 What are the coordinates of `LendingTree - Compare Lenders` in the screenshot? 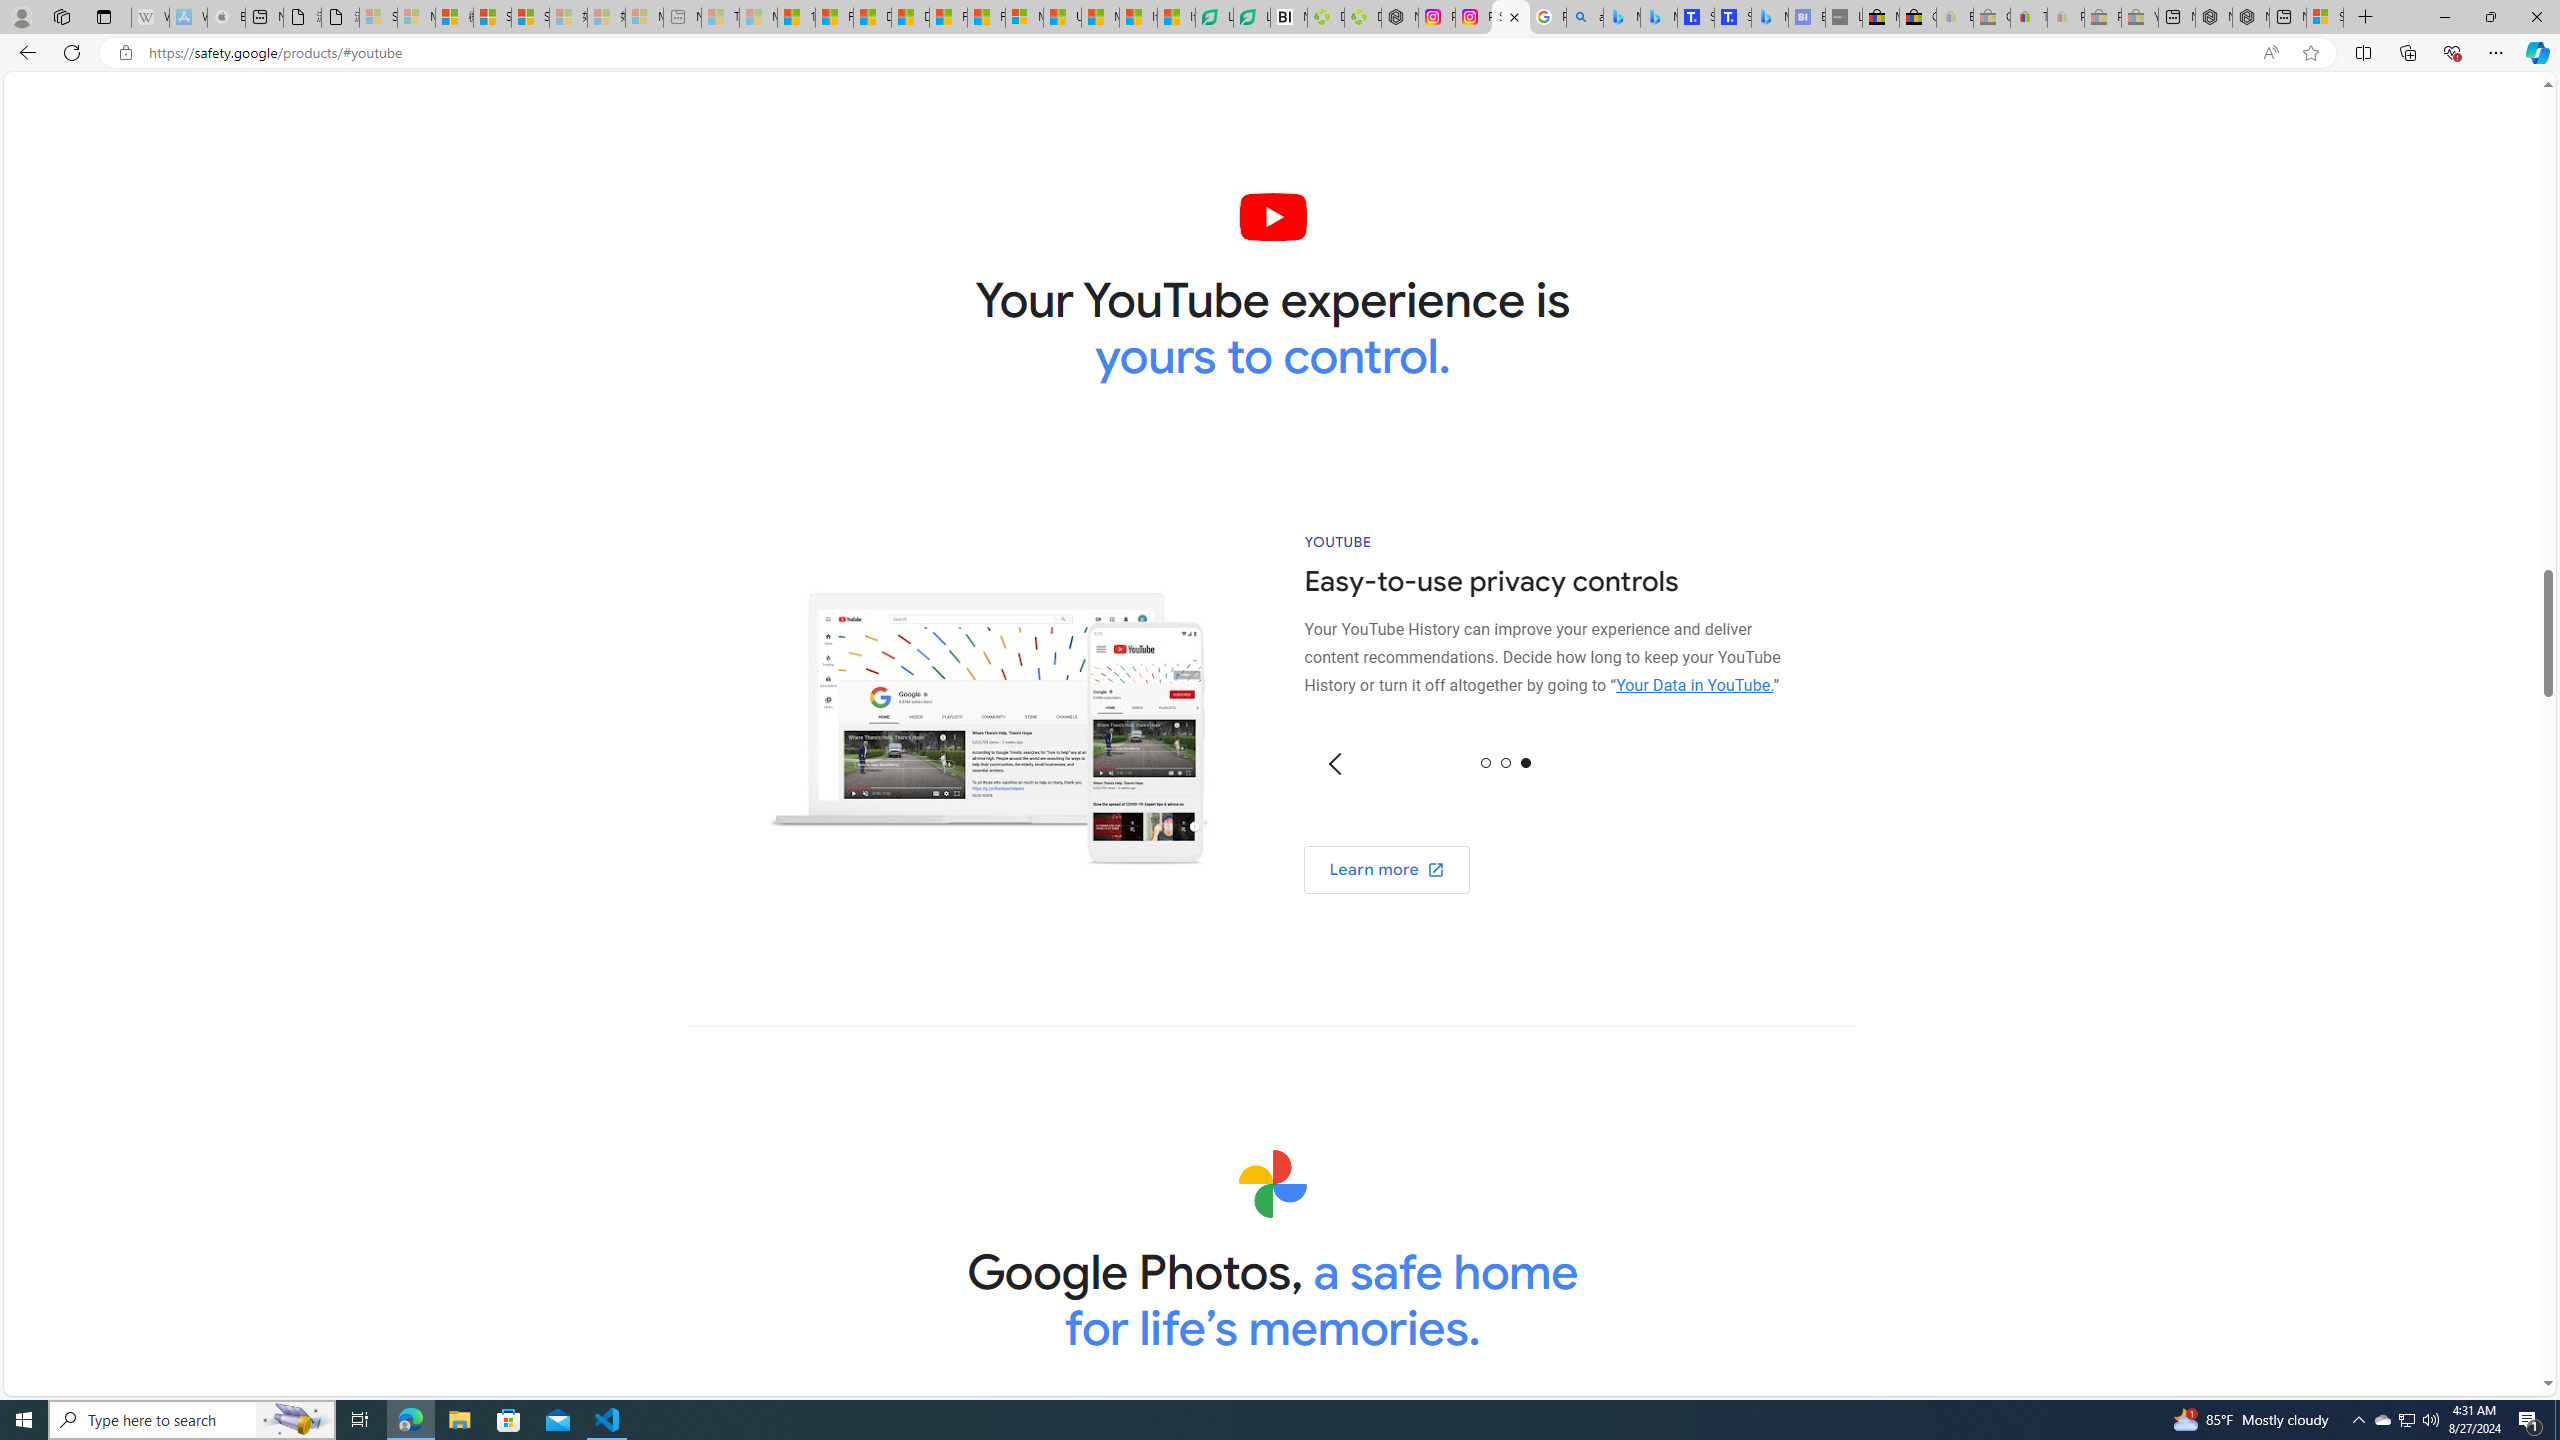 It's located at (1253, 17).